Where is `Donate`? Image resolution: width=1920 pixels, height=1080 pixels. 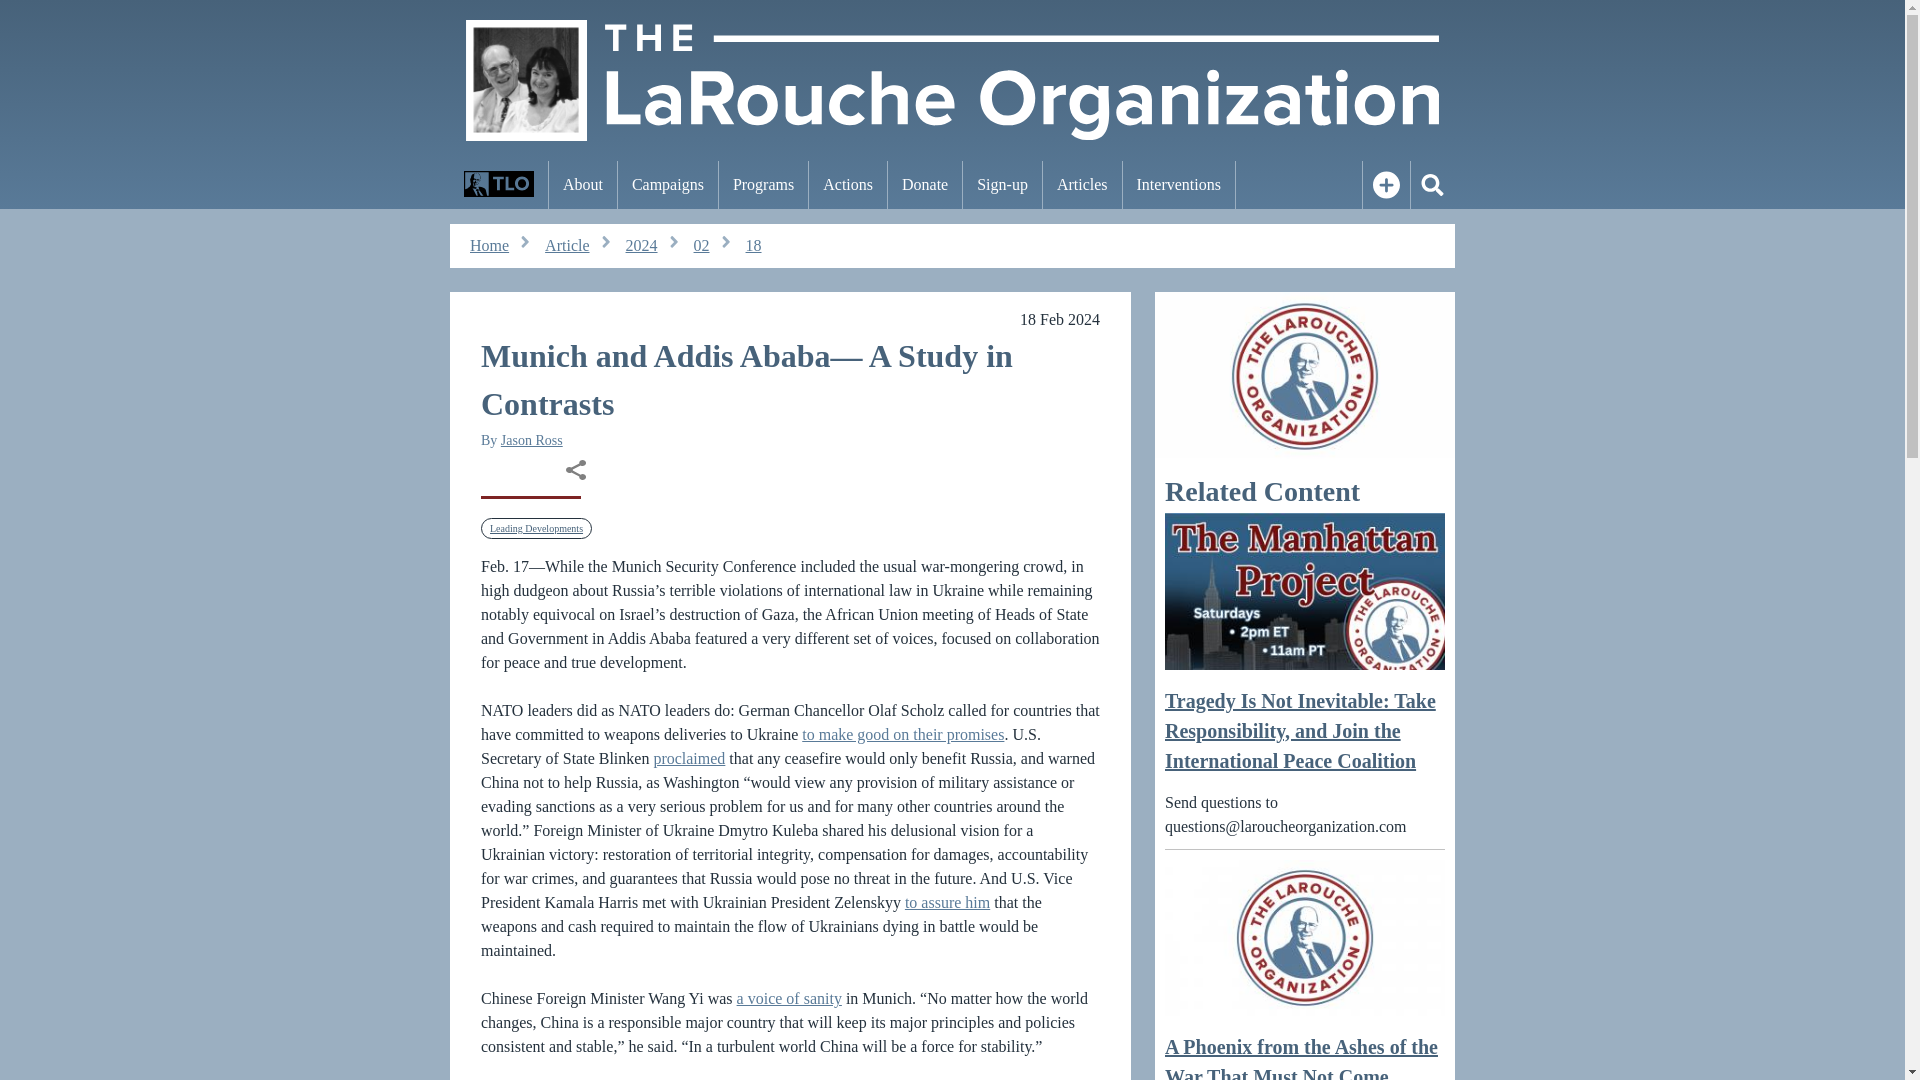
Donate is located at coordinates (924, 184).